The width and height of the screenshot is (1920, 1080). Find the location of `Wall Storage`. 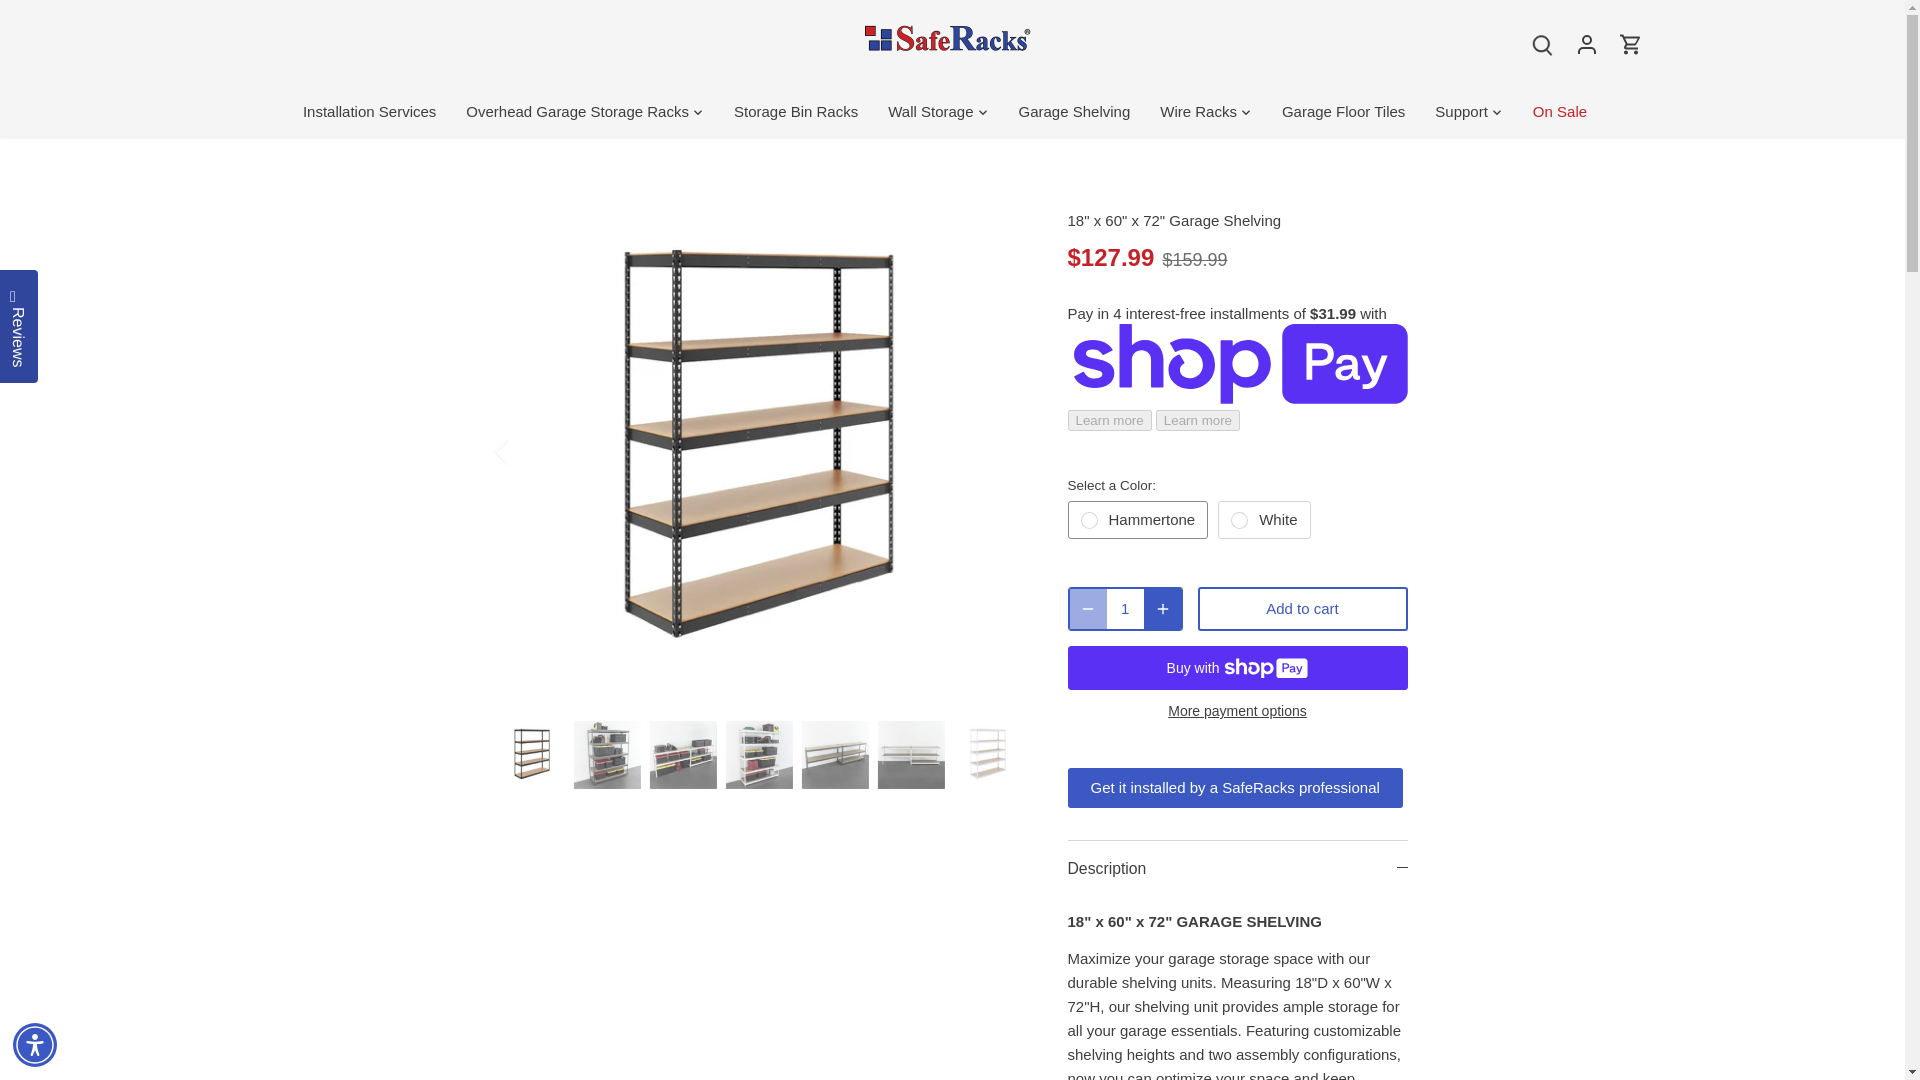

Wall Storage is located at coordinates (930, 112).